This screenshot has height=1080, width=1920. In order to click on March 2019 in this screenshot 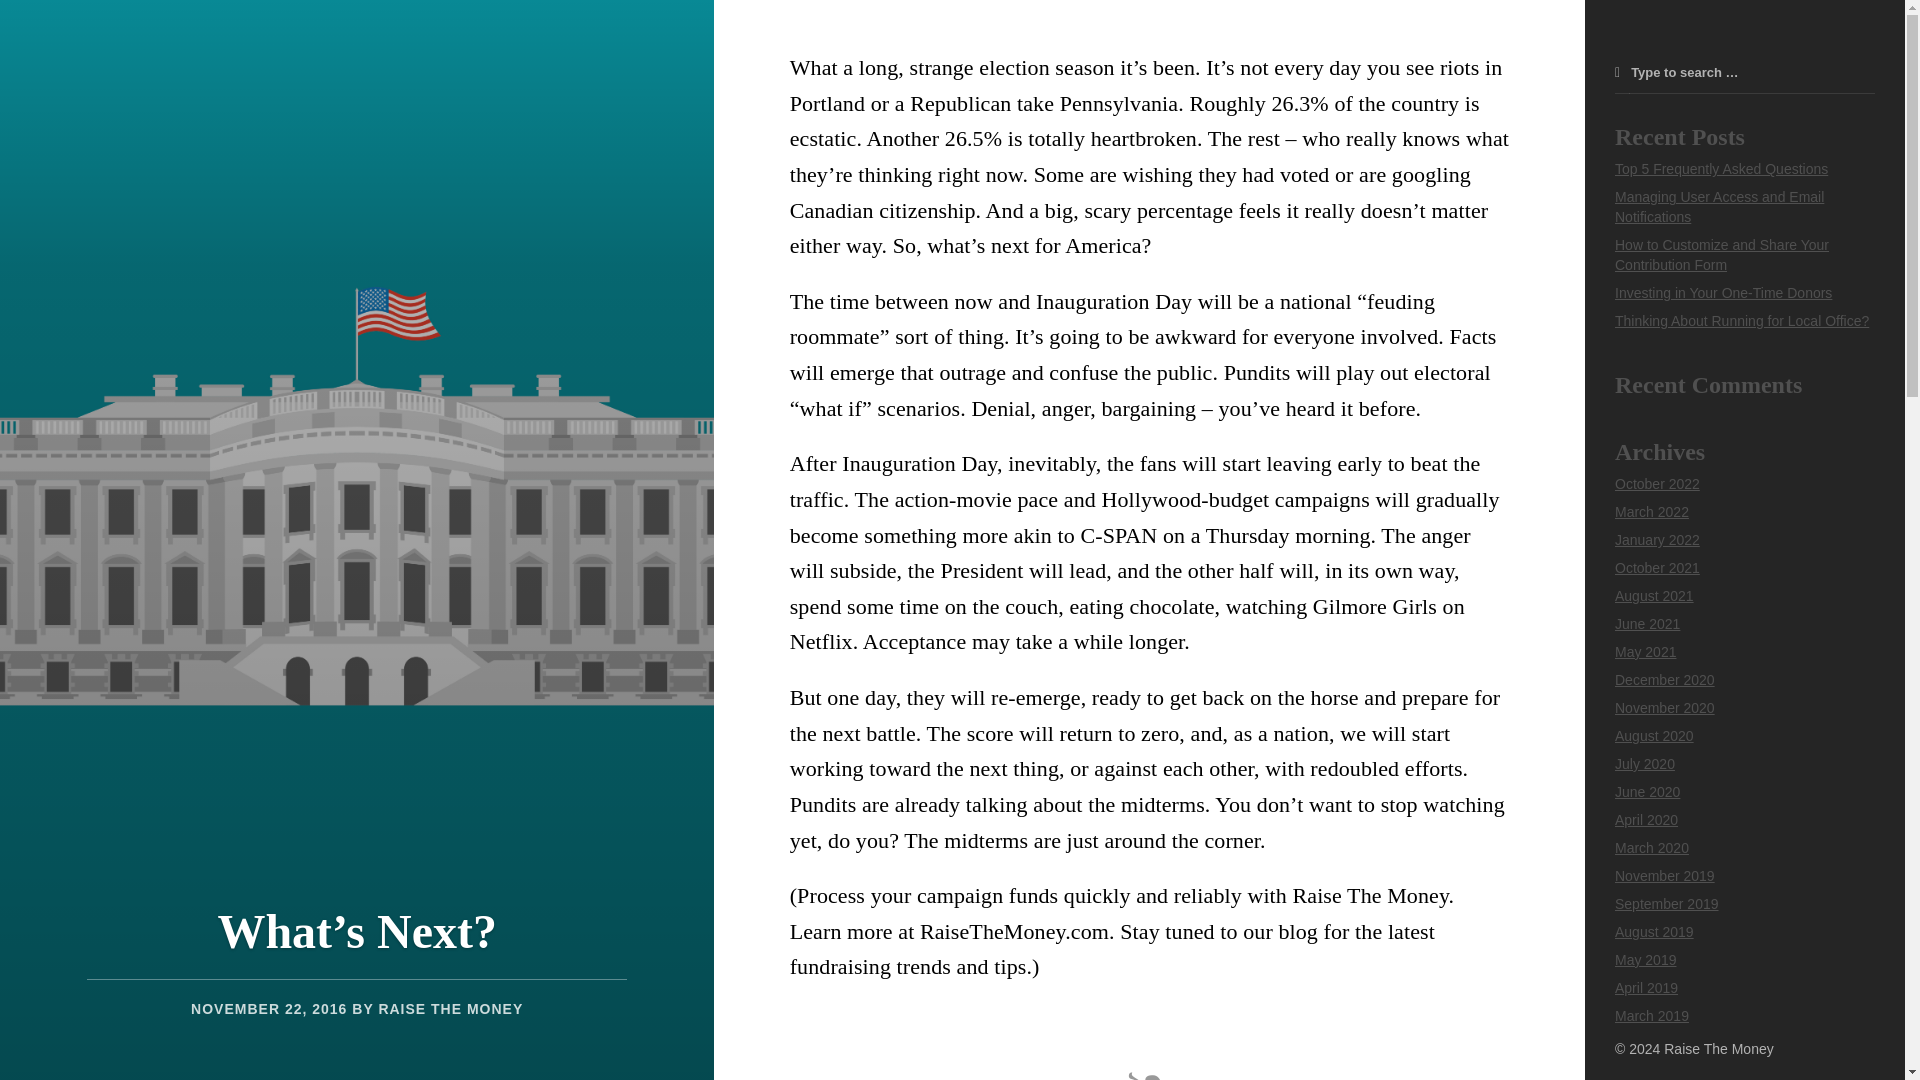, I will do `click(1652, 1015)`.